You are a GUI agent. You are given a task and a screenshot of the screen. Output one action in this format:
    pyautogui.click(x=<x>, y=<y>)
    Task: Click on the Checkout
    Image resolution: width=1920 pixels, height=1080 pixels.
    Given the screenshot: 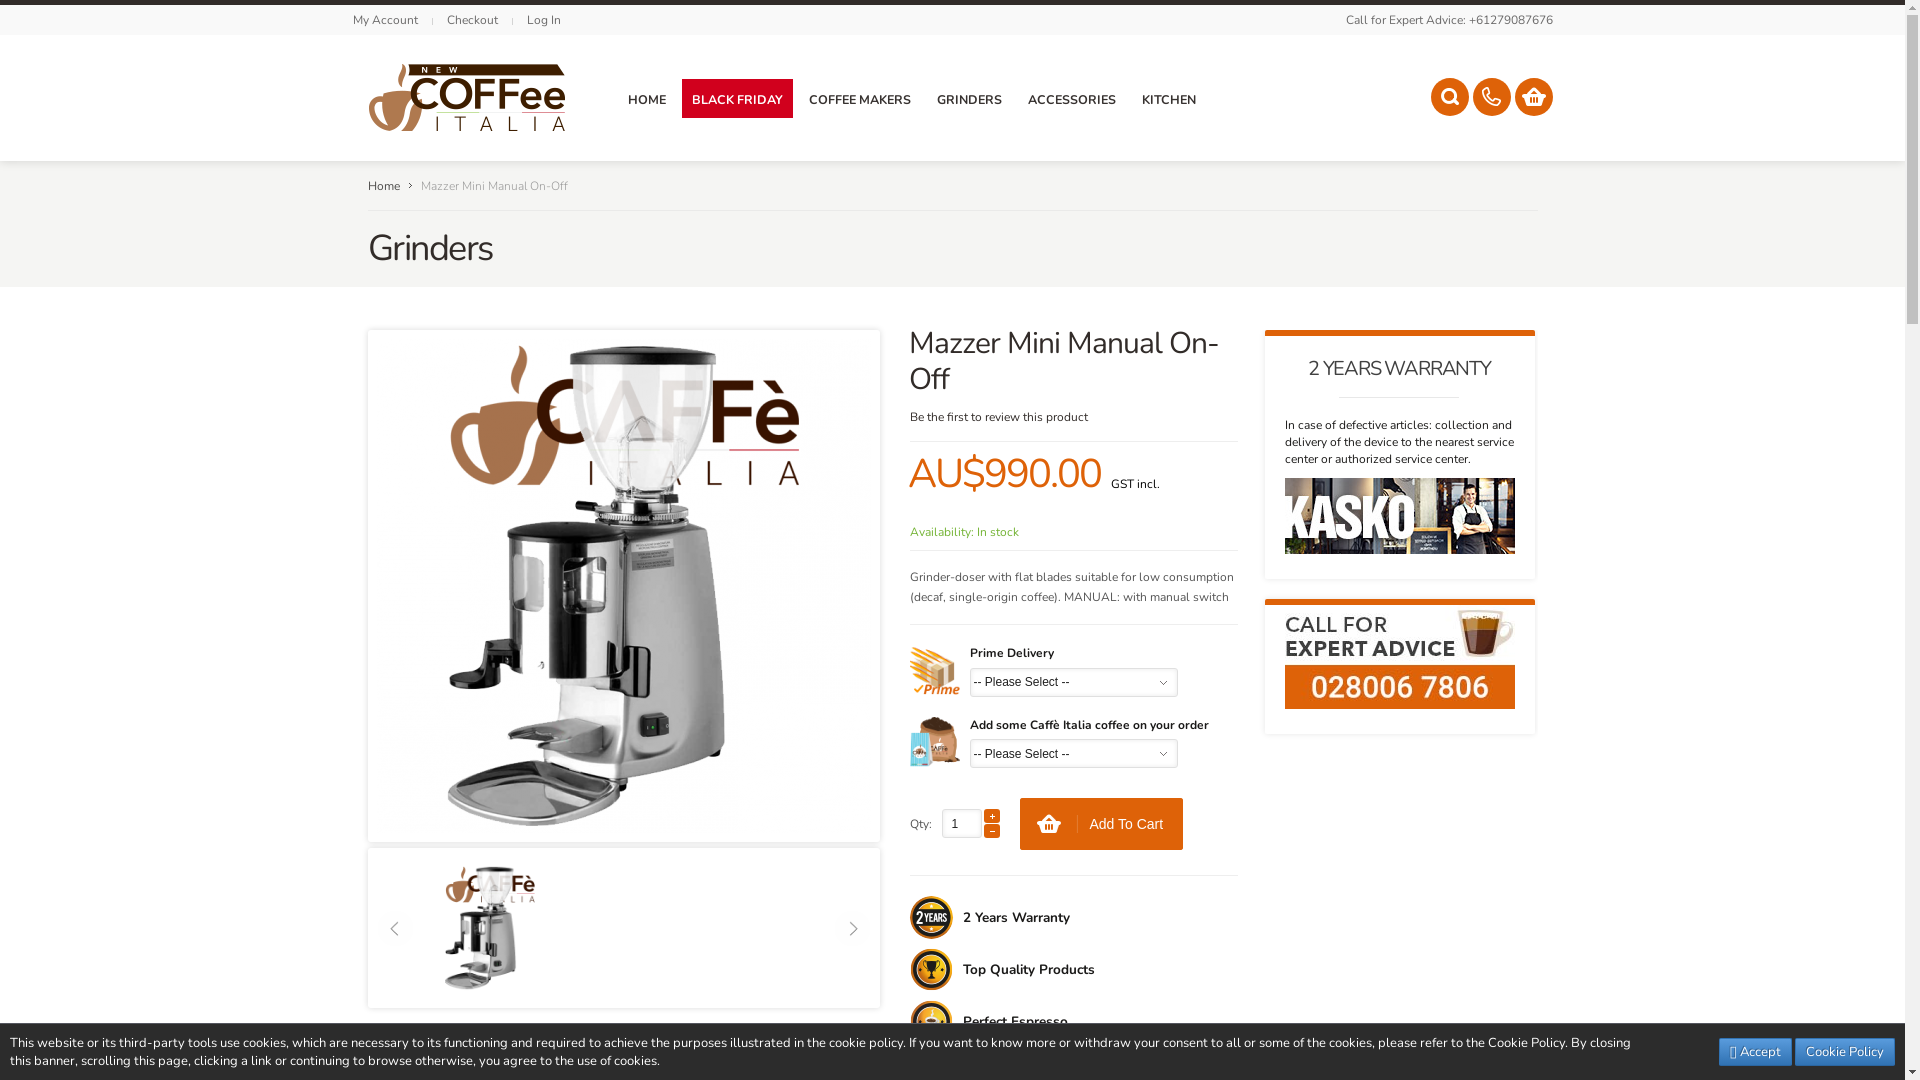 What is the action you would take?
    pyautogui.click(x=472, y=20)
    